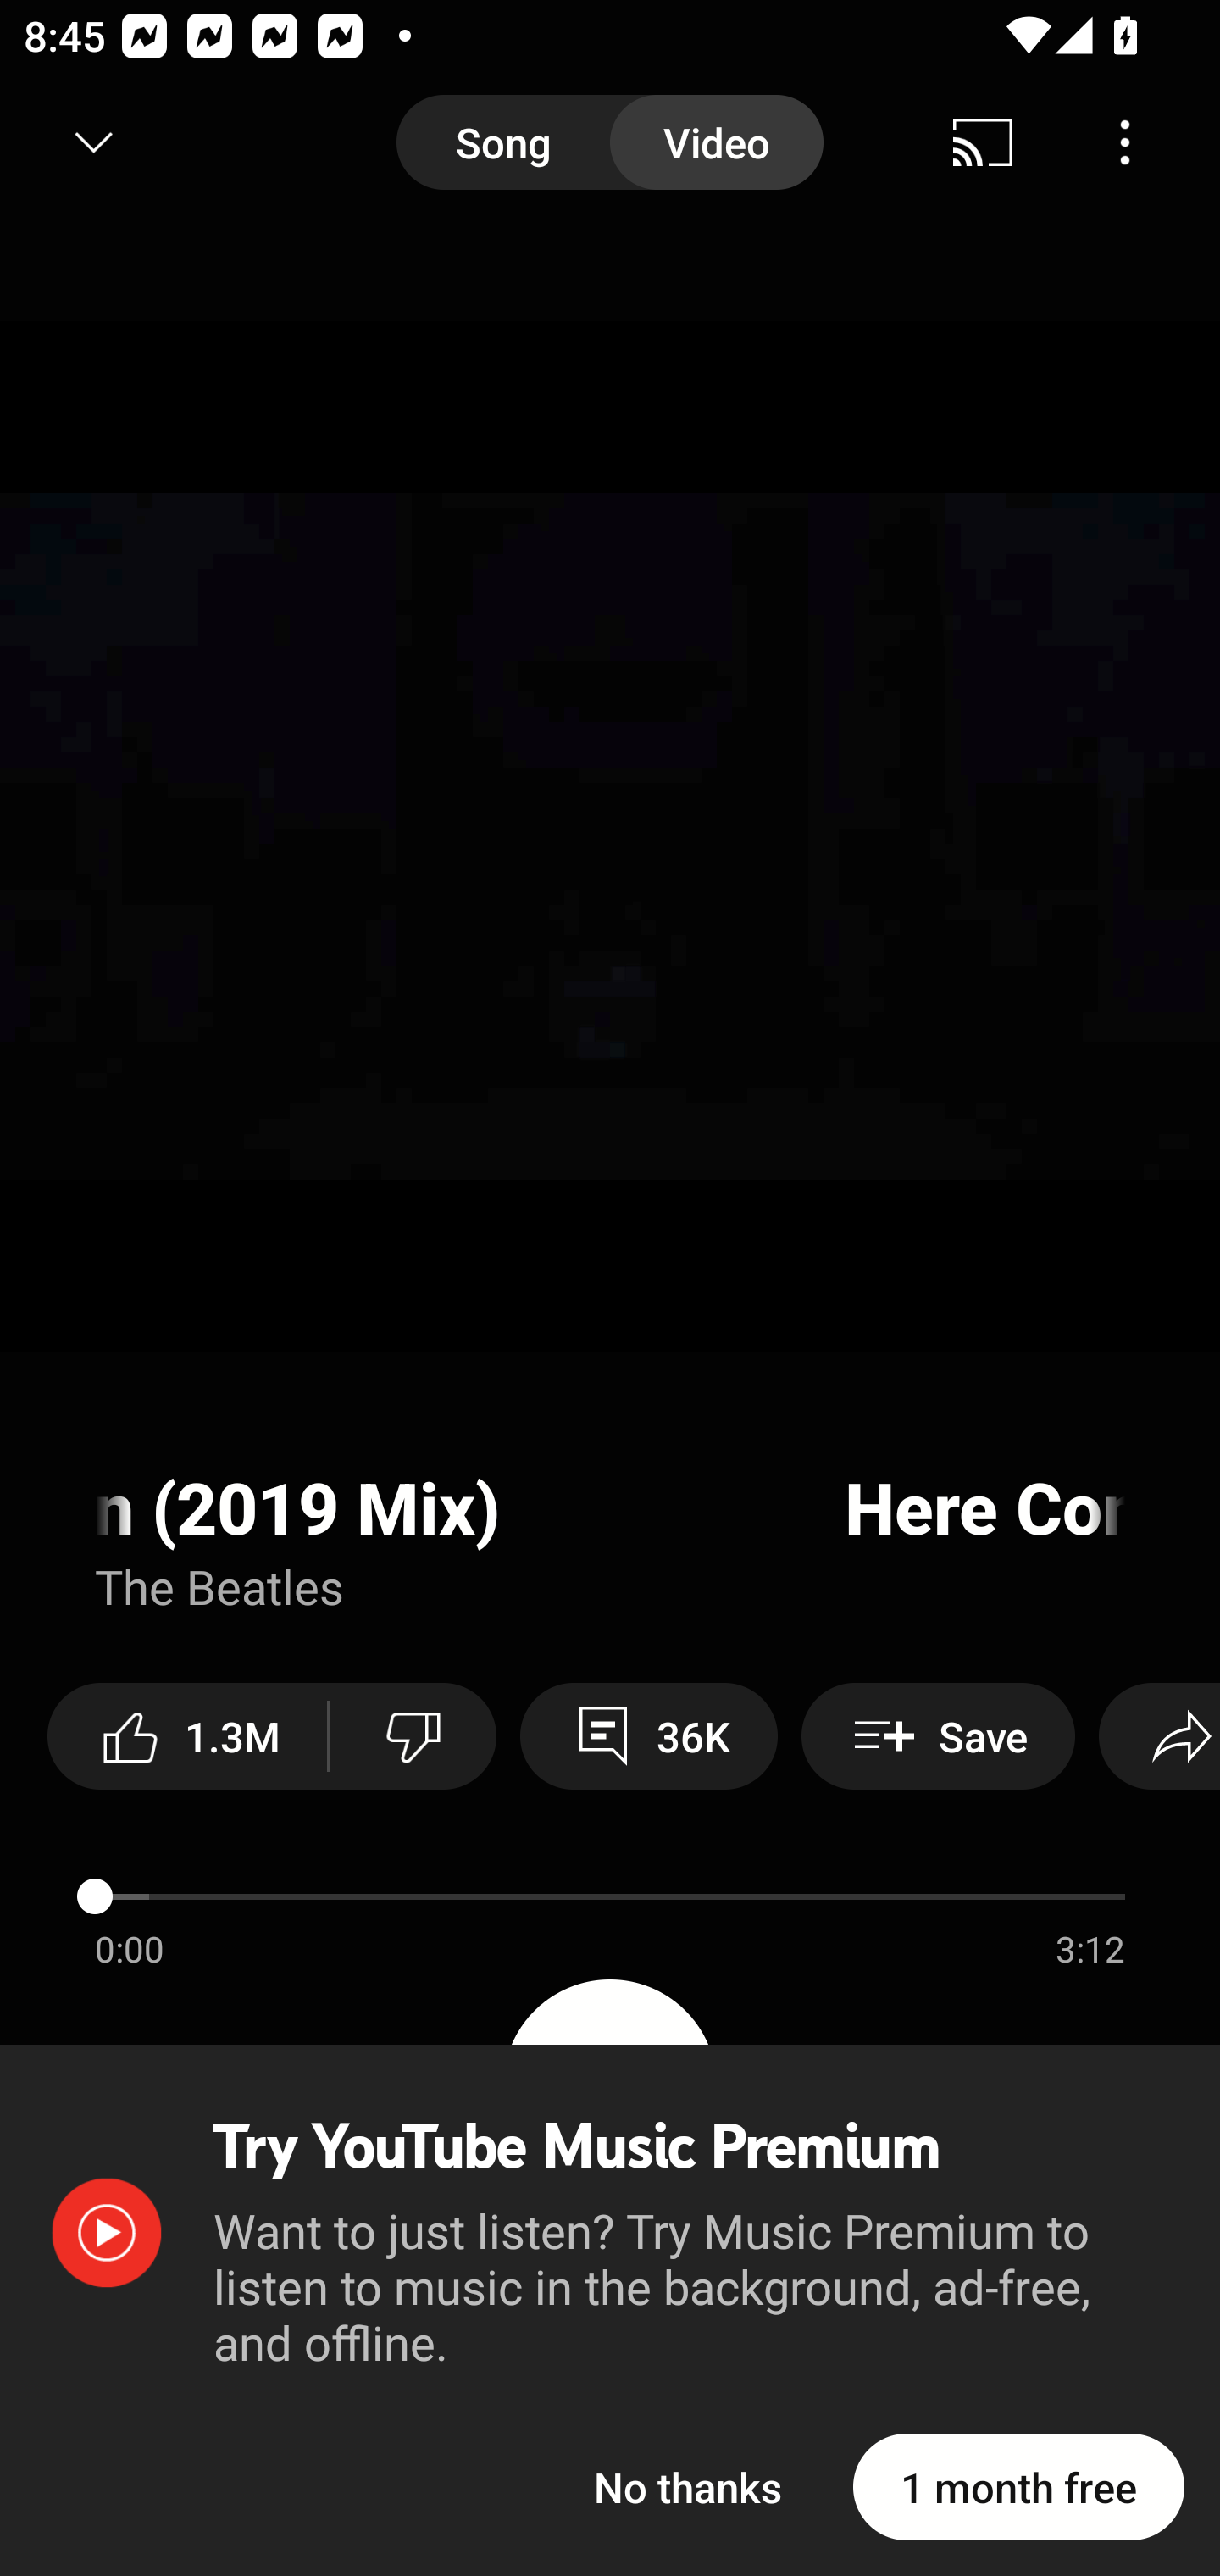 The width and height of the screenshot is (1220, 2576). I want to click on Dislike, so click(413, 1735).